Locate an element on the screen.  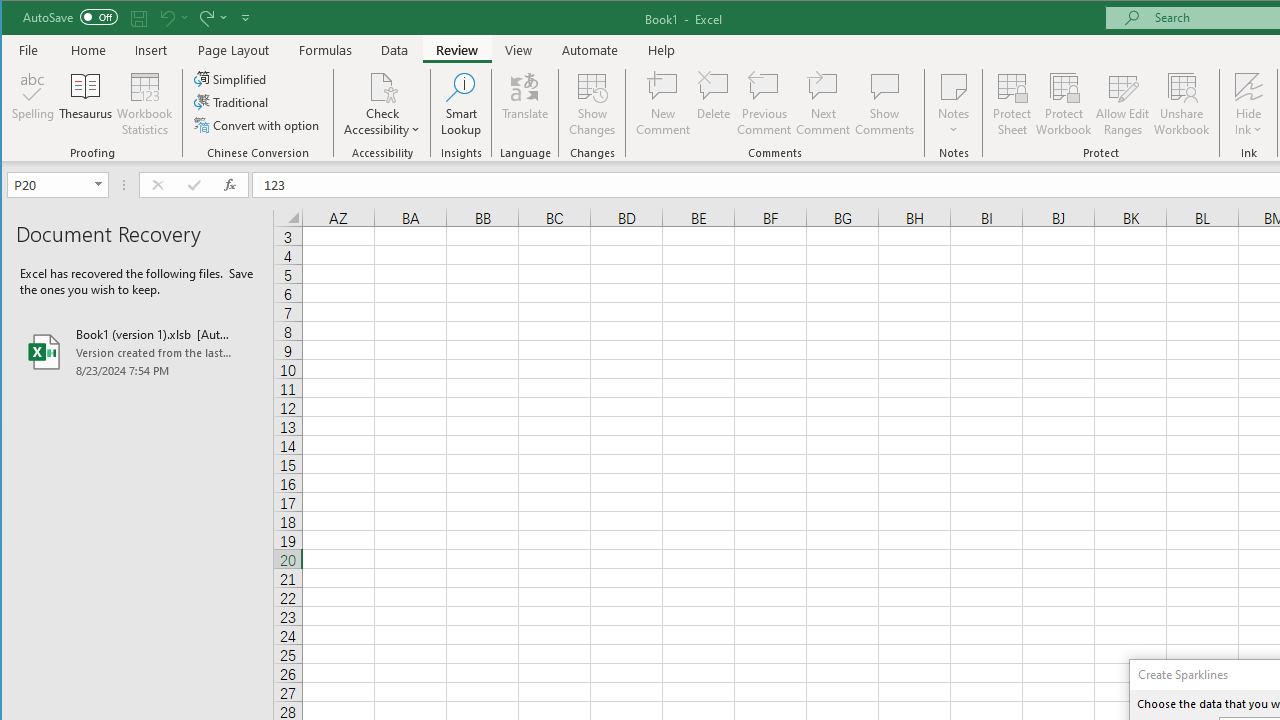
Delete is located at coordinates (713, 104).